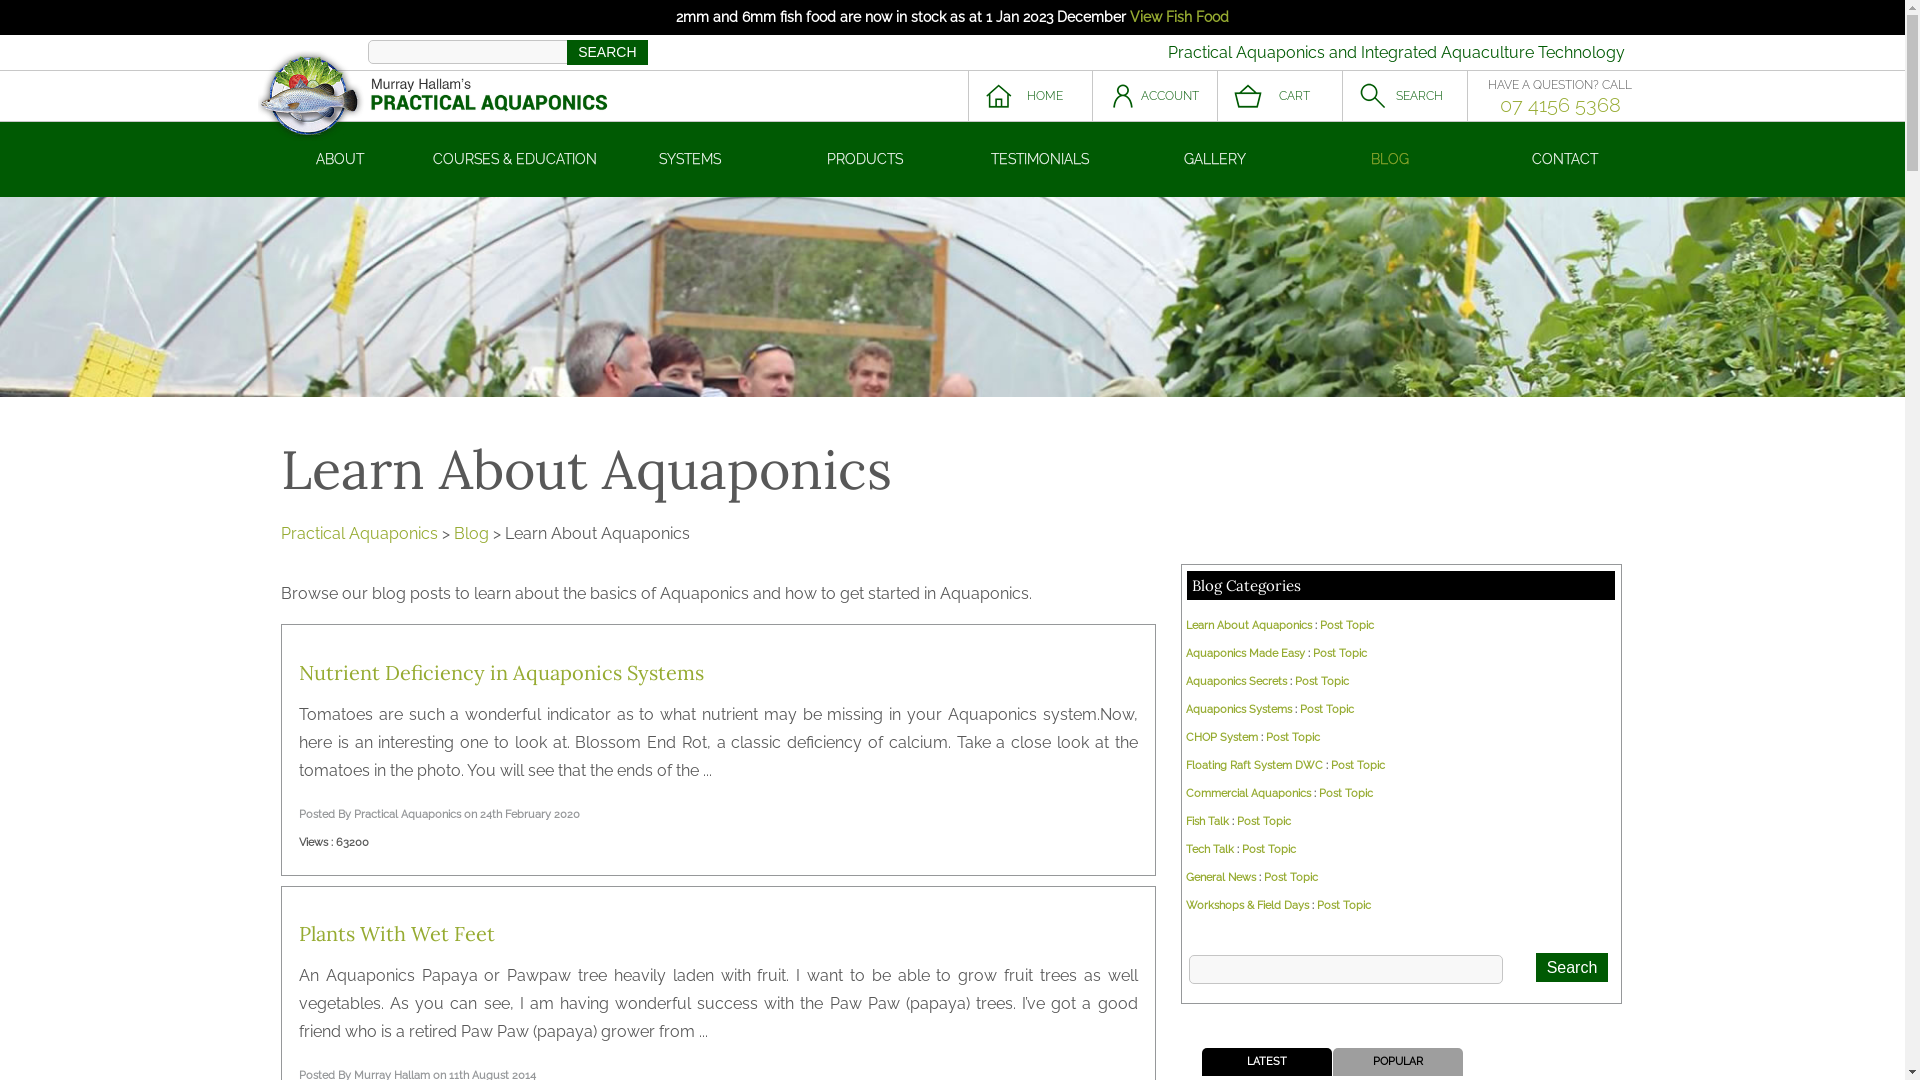 The width and height of the screenshot is (1920, 1080). Describe the element at coordinates (502, 672) in the screenshot. I see `Nutrient Deficiency in Aquaponics Systems` at that location.